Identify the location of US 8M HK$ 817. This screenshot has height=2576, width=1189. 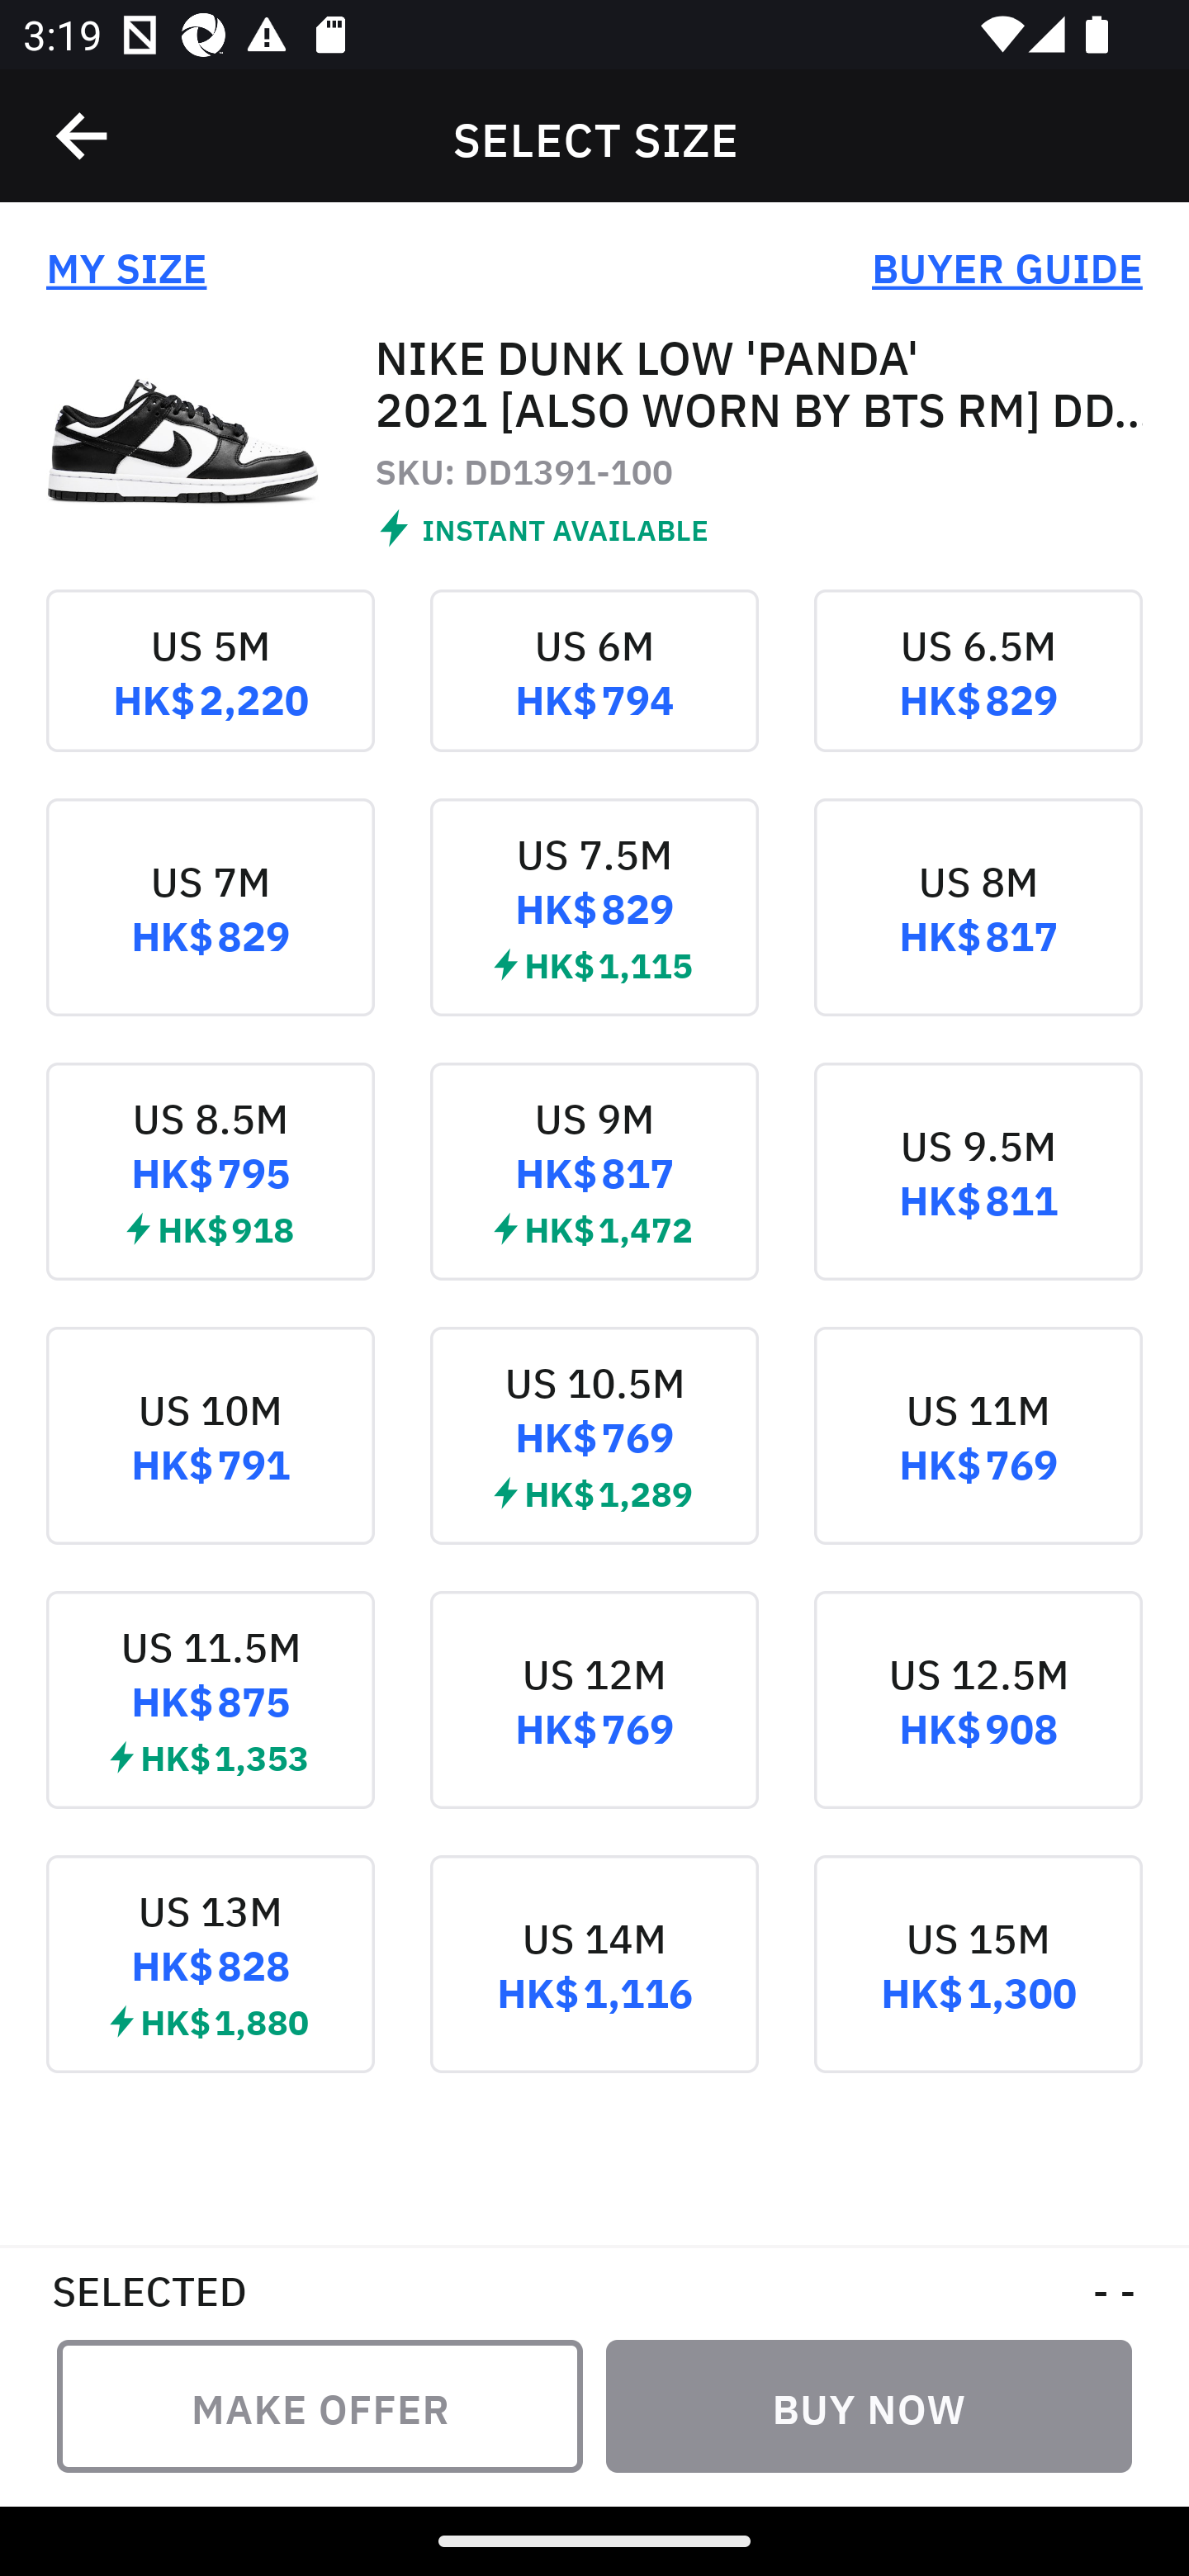
(978, 930).